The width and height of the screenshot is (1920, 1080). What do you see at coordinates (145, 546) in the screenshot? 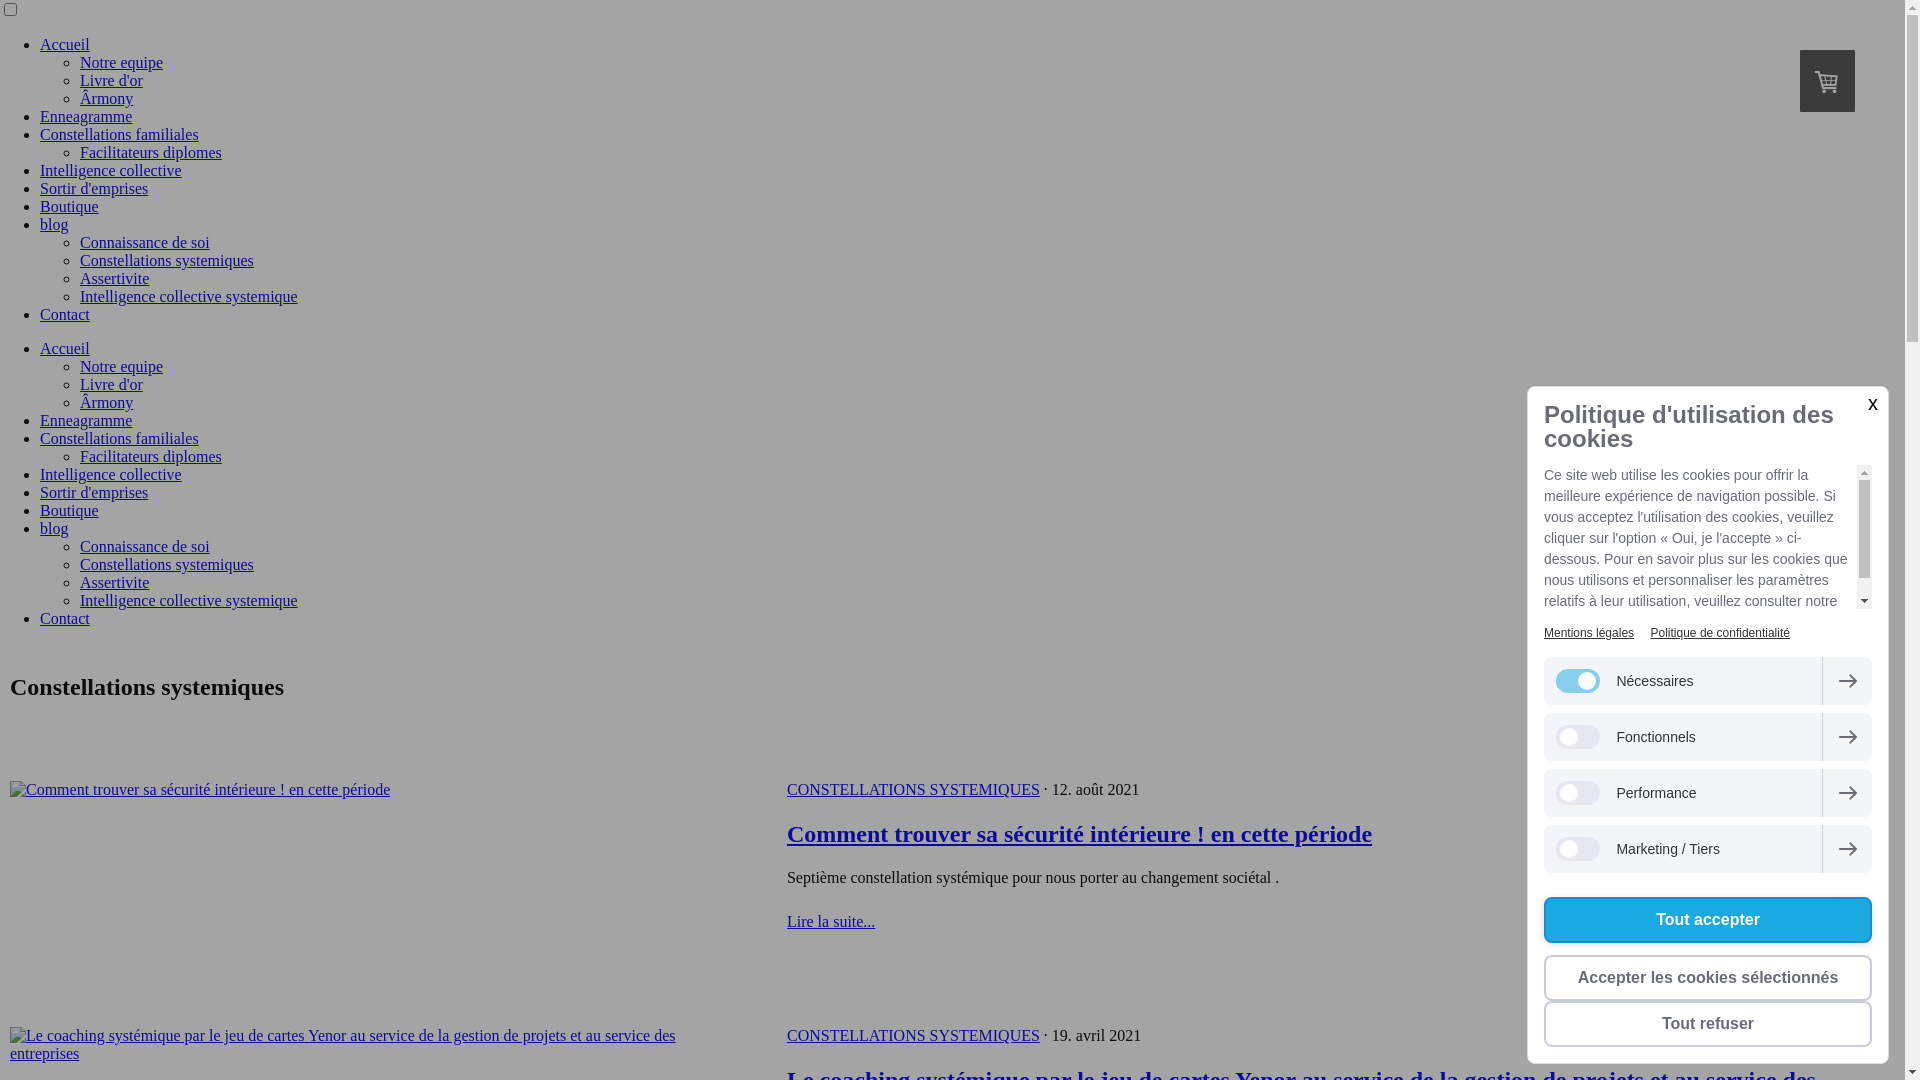
I see `Connaissance de soi` at bounding box center [145, 546].